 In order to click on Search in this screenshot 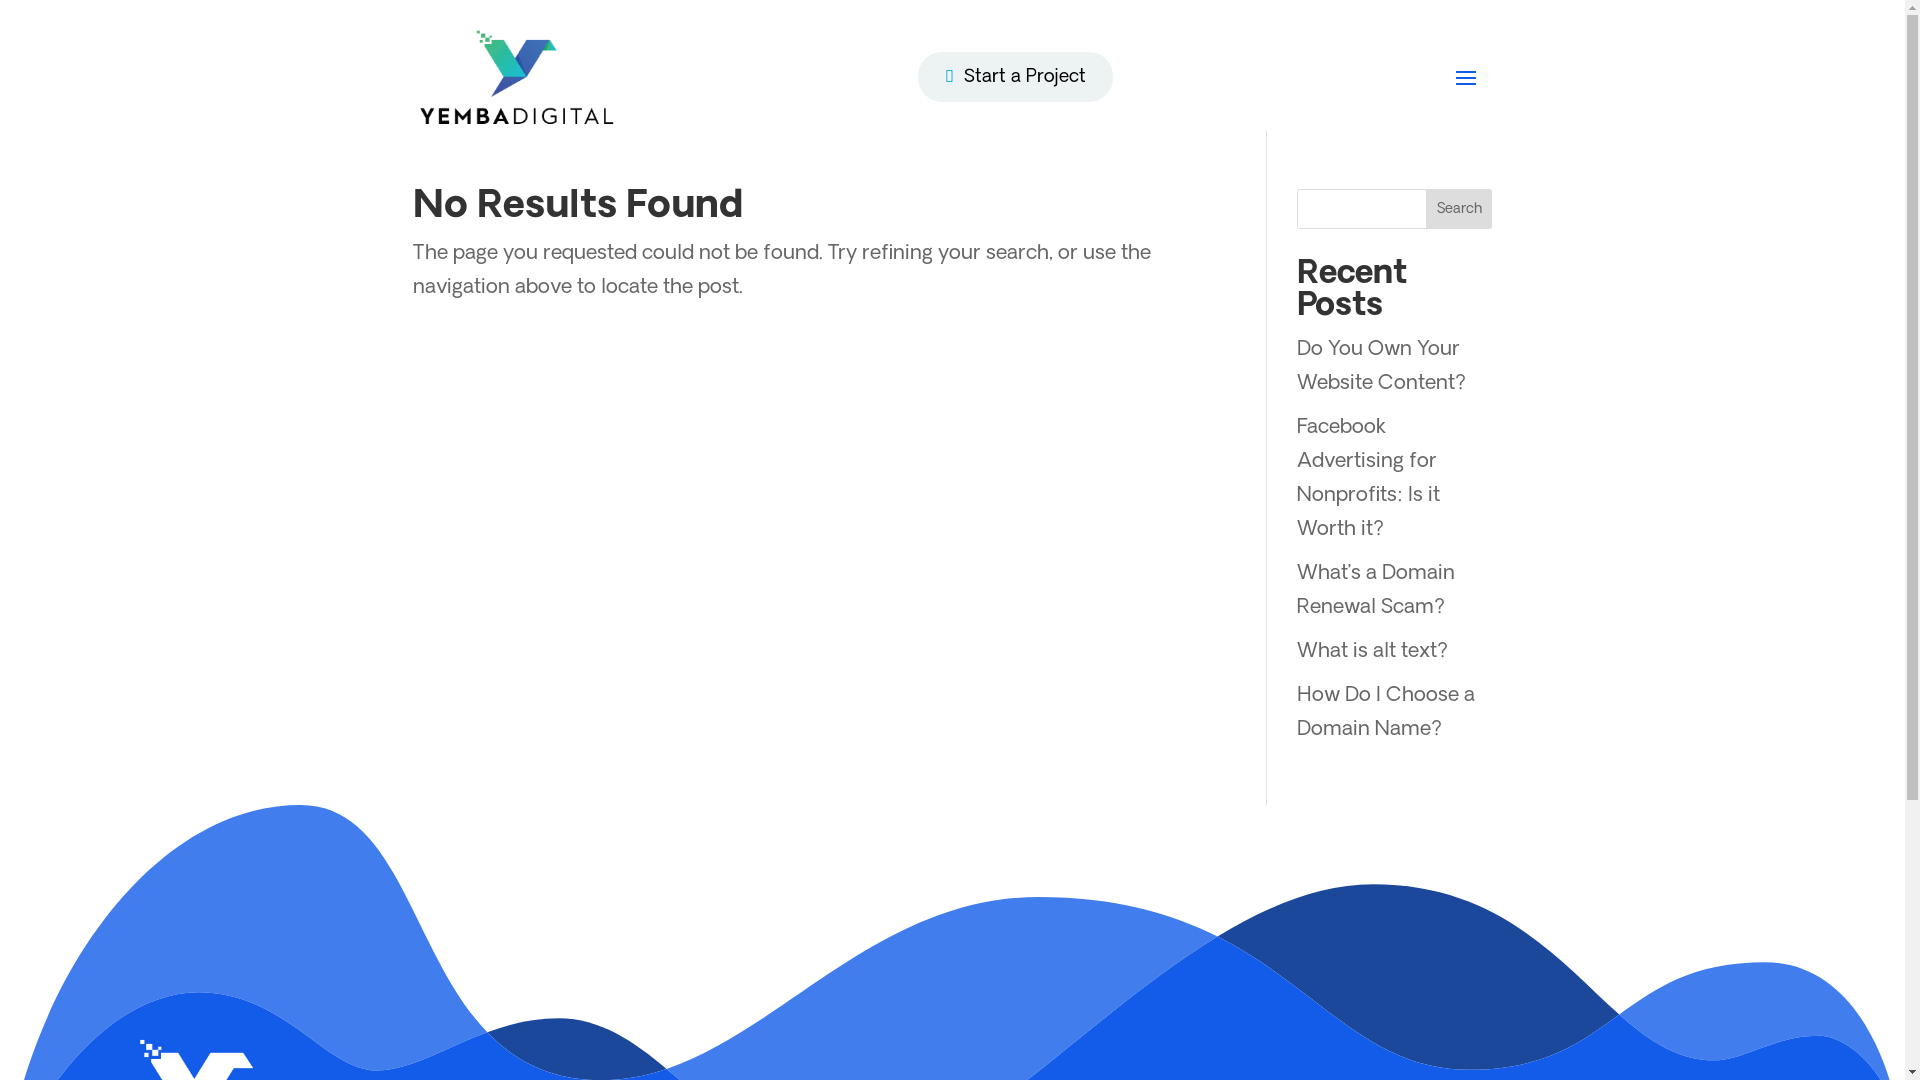, I will do `click(1460, 209)`.